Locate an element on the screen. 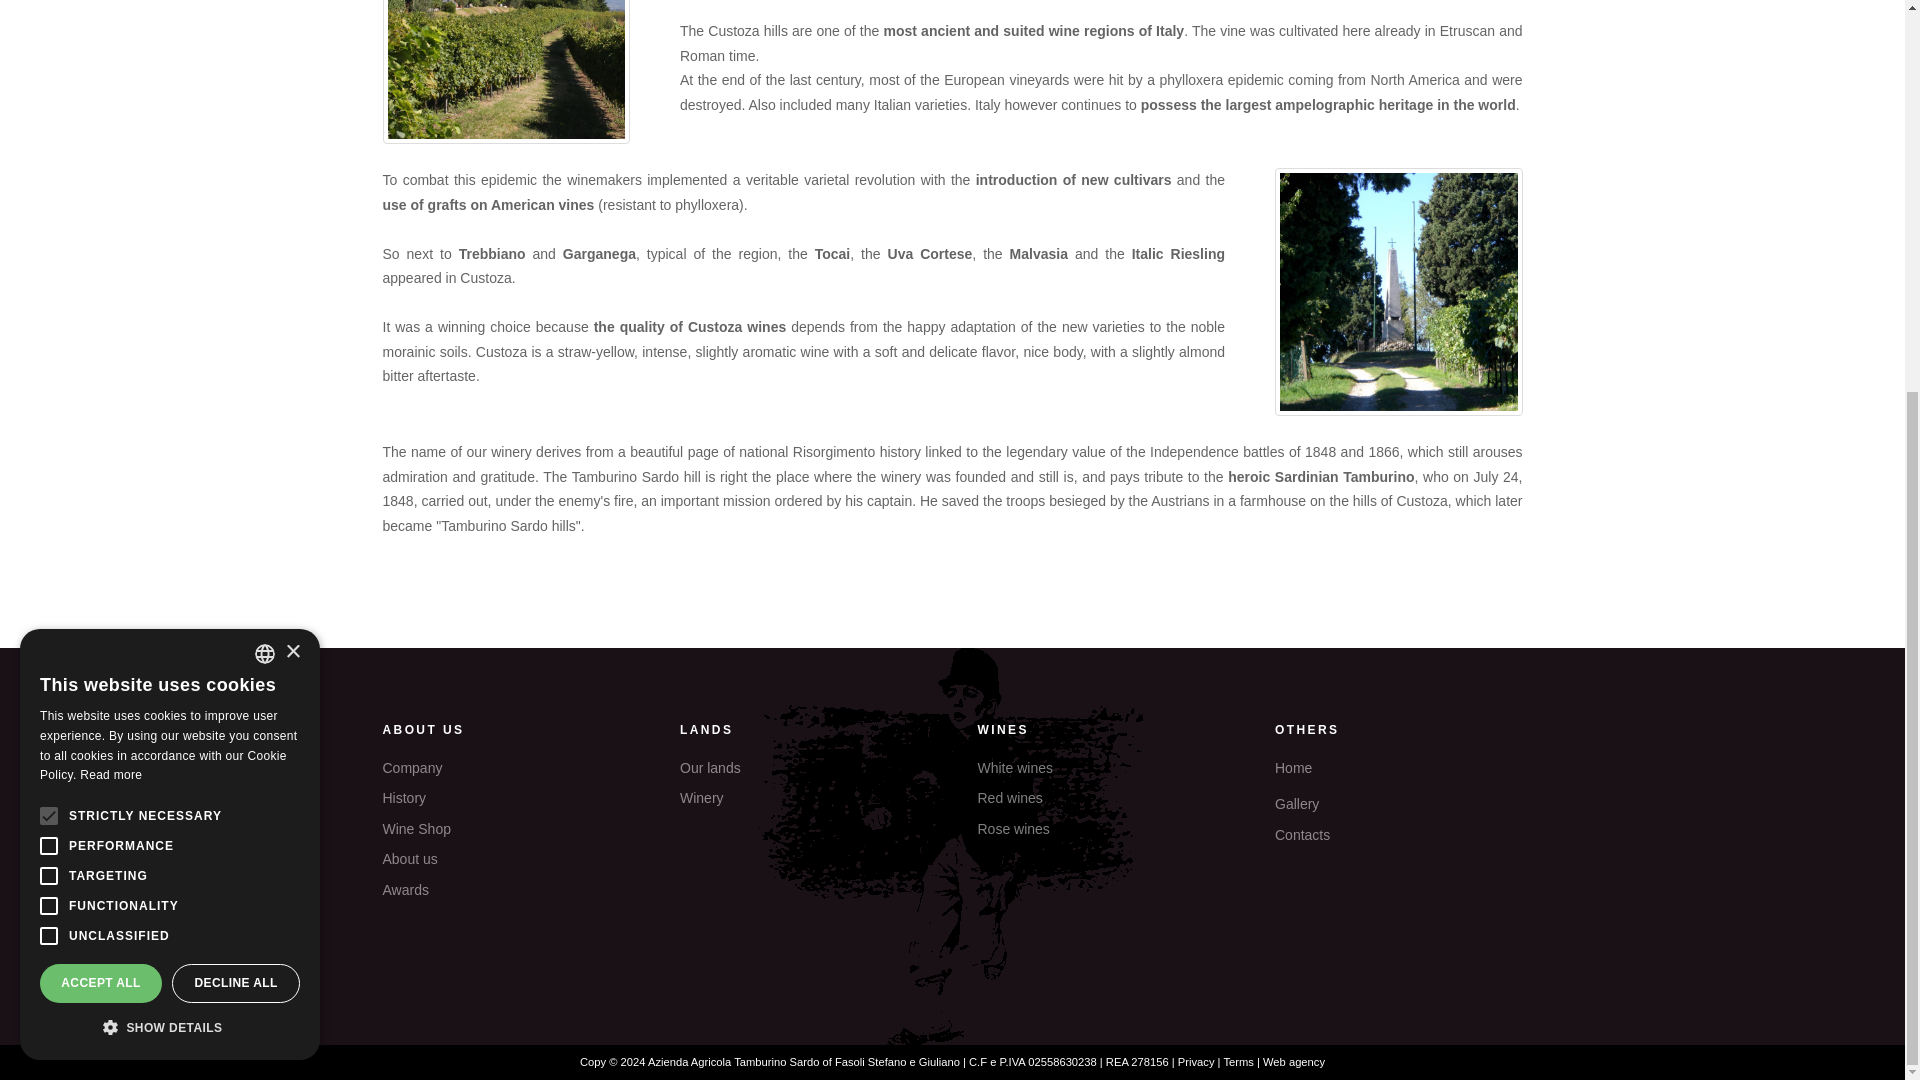  White wines is located at coordinates (1102, 767).